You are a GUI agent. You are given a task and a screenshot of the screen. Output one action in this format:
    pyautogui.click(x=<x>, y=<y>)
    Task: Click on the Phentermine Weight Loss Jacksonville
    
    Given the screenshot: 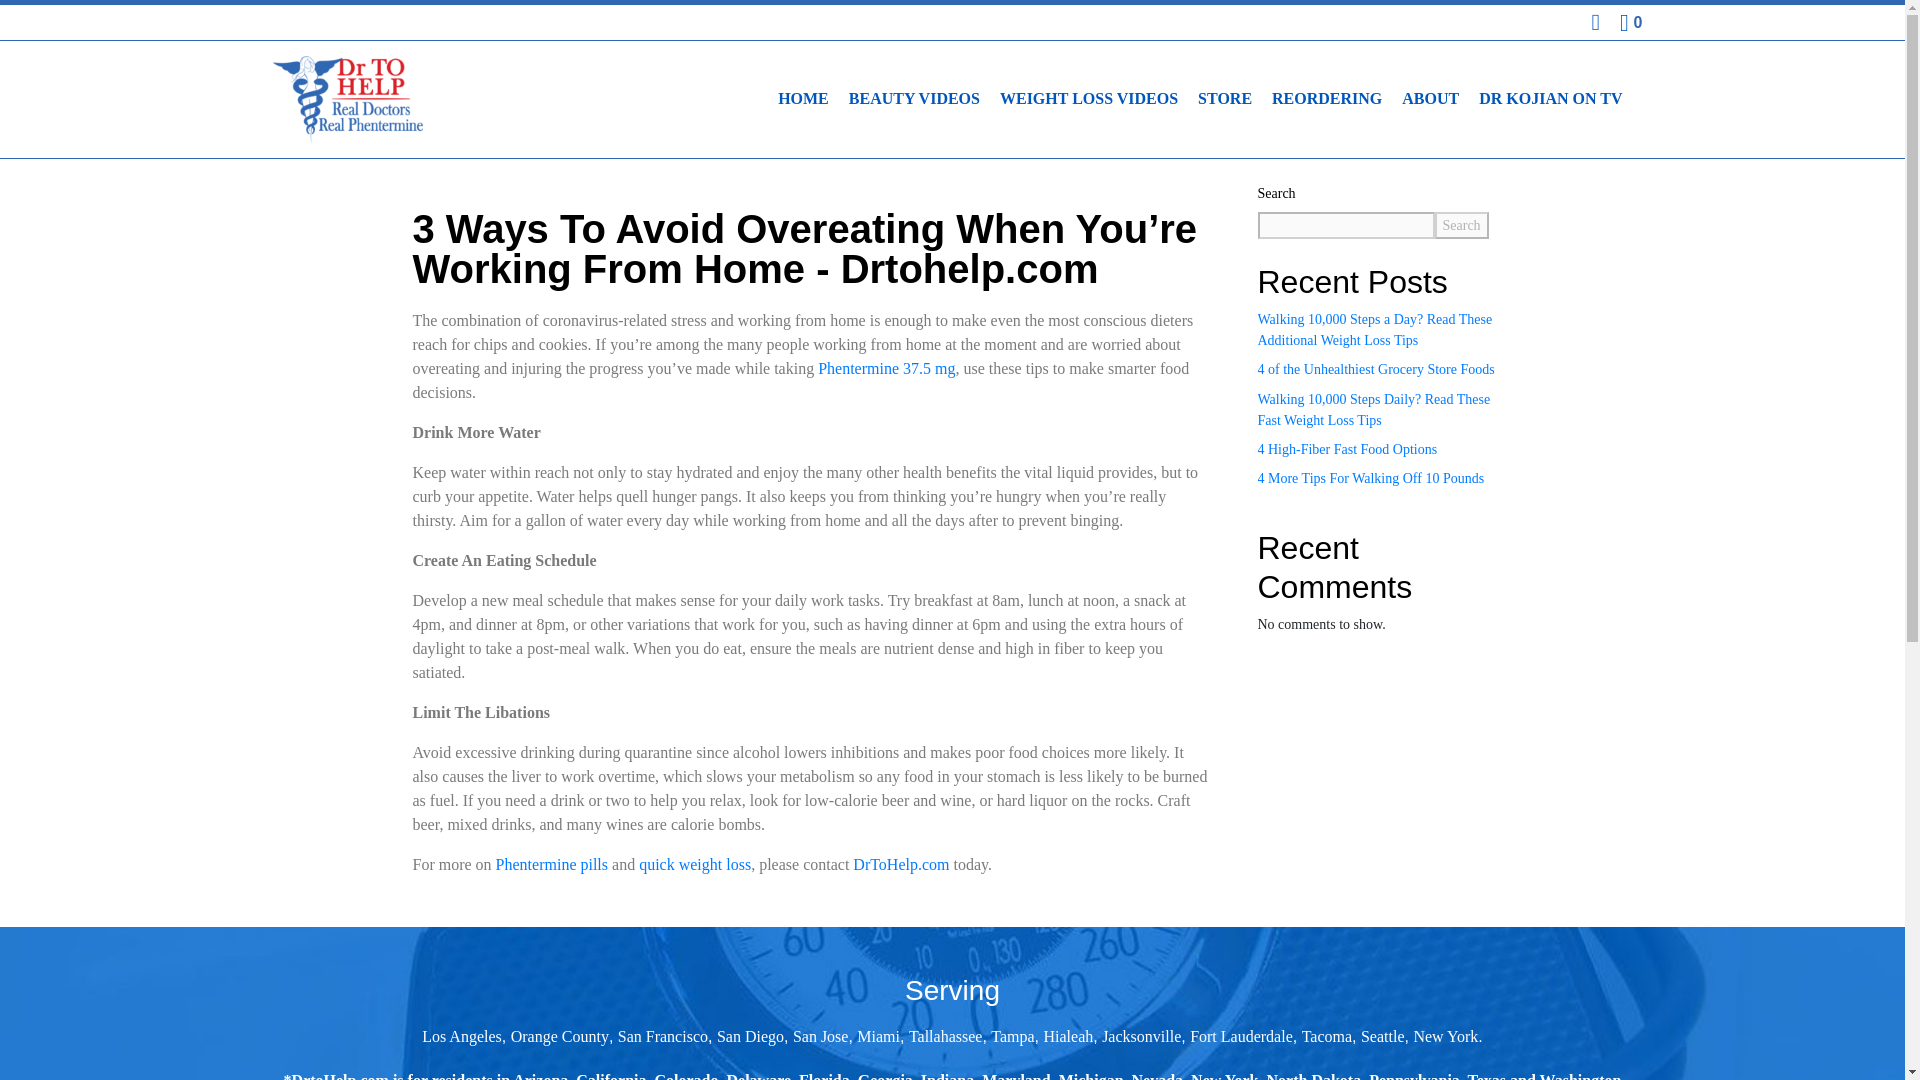 What is the action you would take?
    pyautogui.click(x=1141, y=1036)
    